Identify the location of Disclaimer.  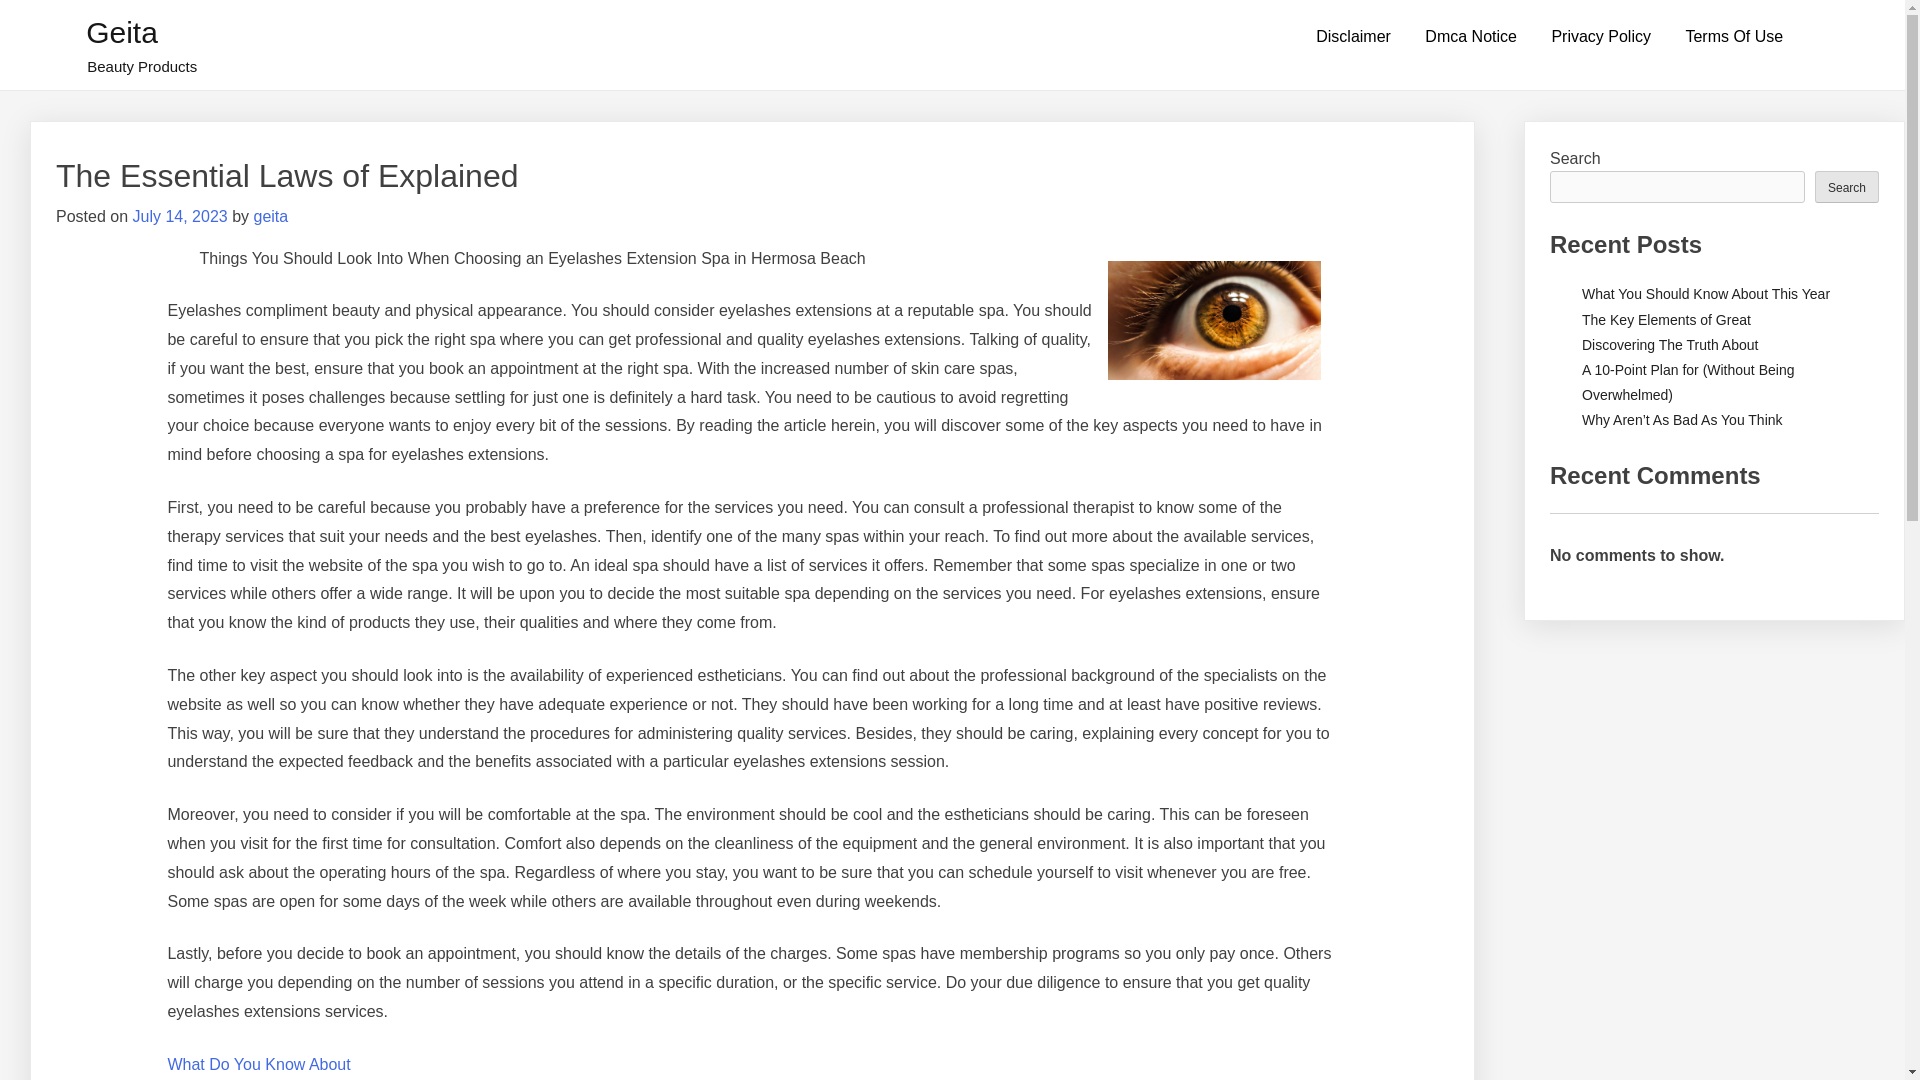
(1353, 37).